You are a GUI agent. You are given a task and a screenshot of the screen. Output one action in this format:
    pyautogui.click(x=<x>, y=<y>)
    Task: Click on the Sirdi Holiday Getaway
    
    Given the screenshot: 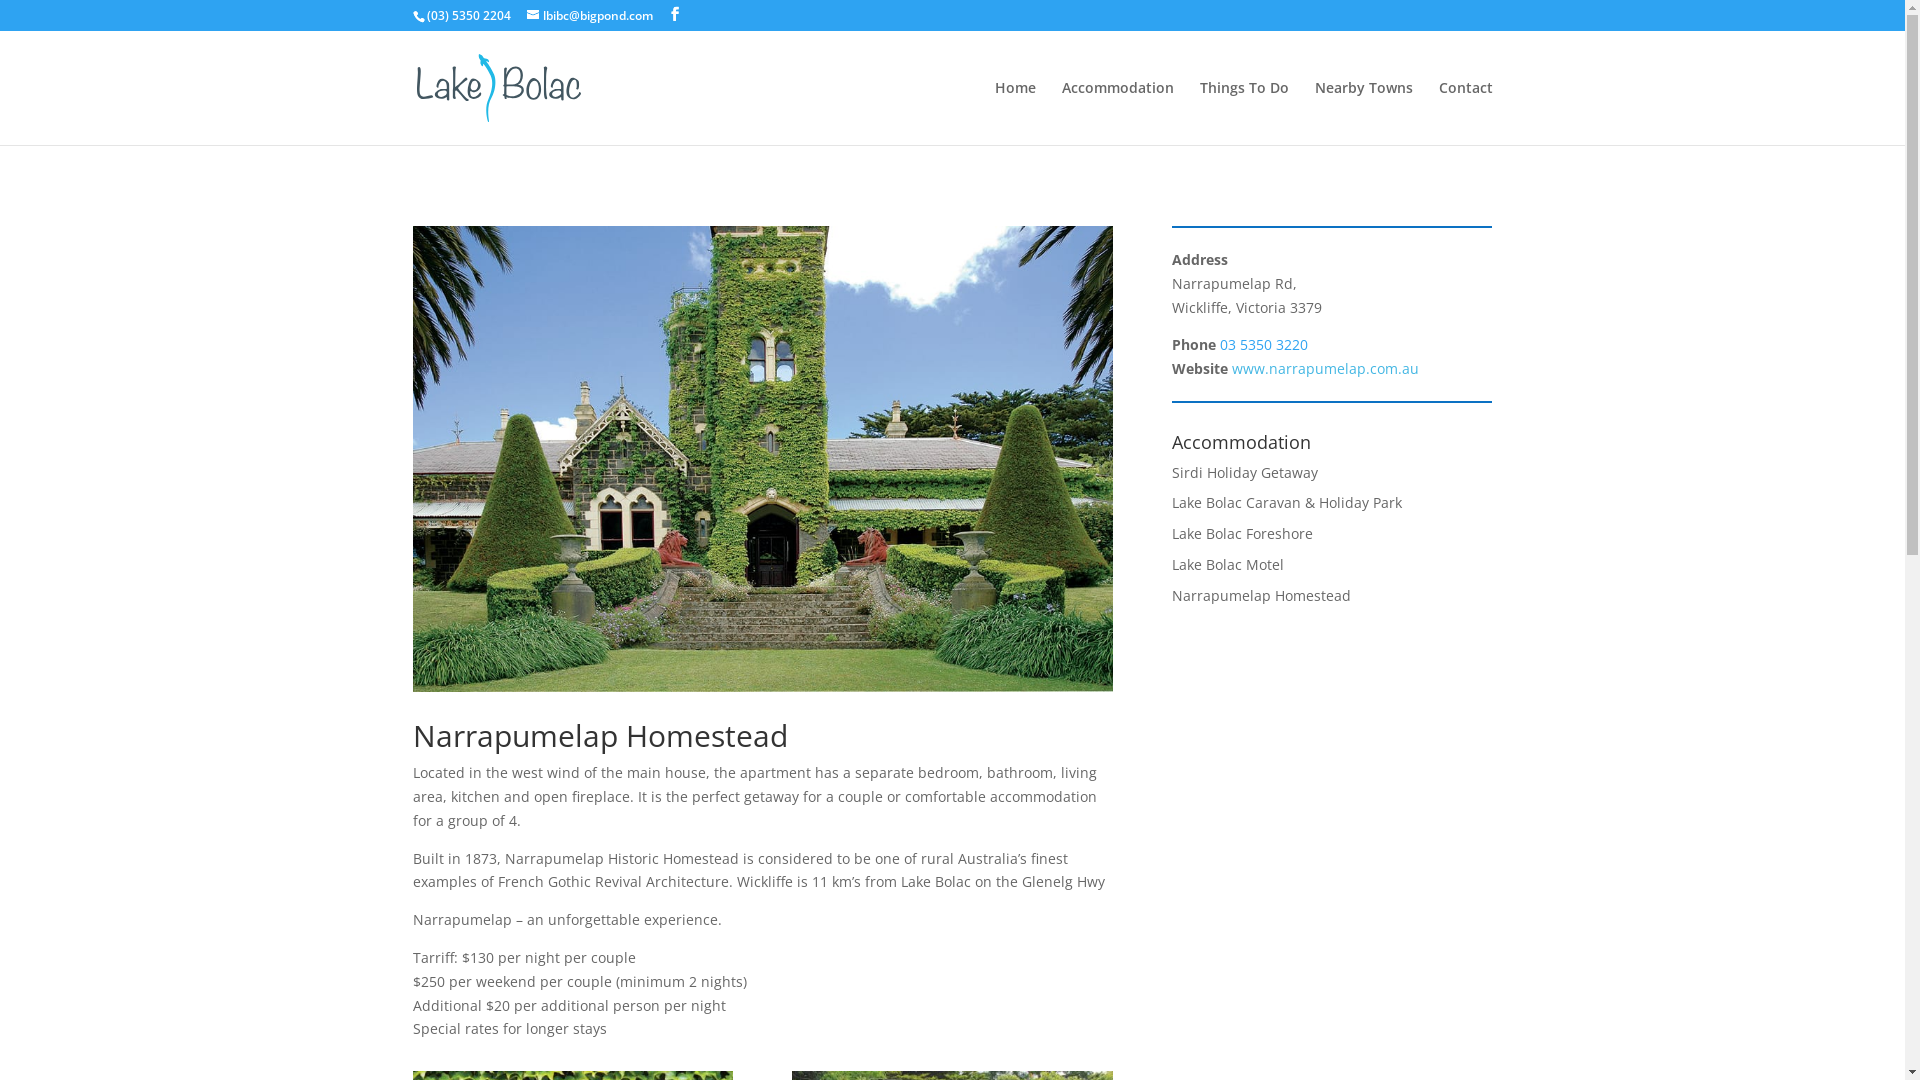 What is the action you would take?
    pyautogui.click(x=1245, y=472)
    